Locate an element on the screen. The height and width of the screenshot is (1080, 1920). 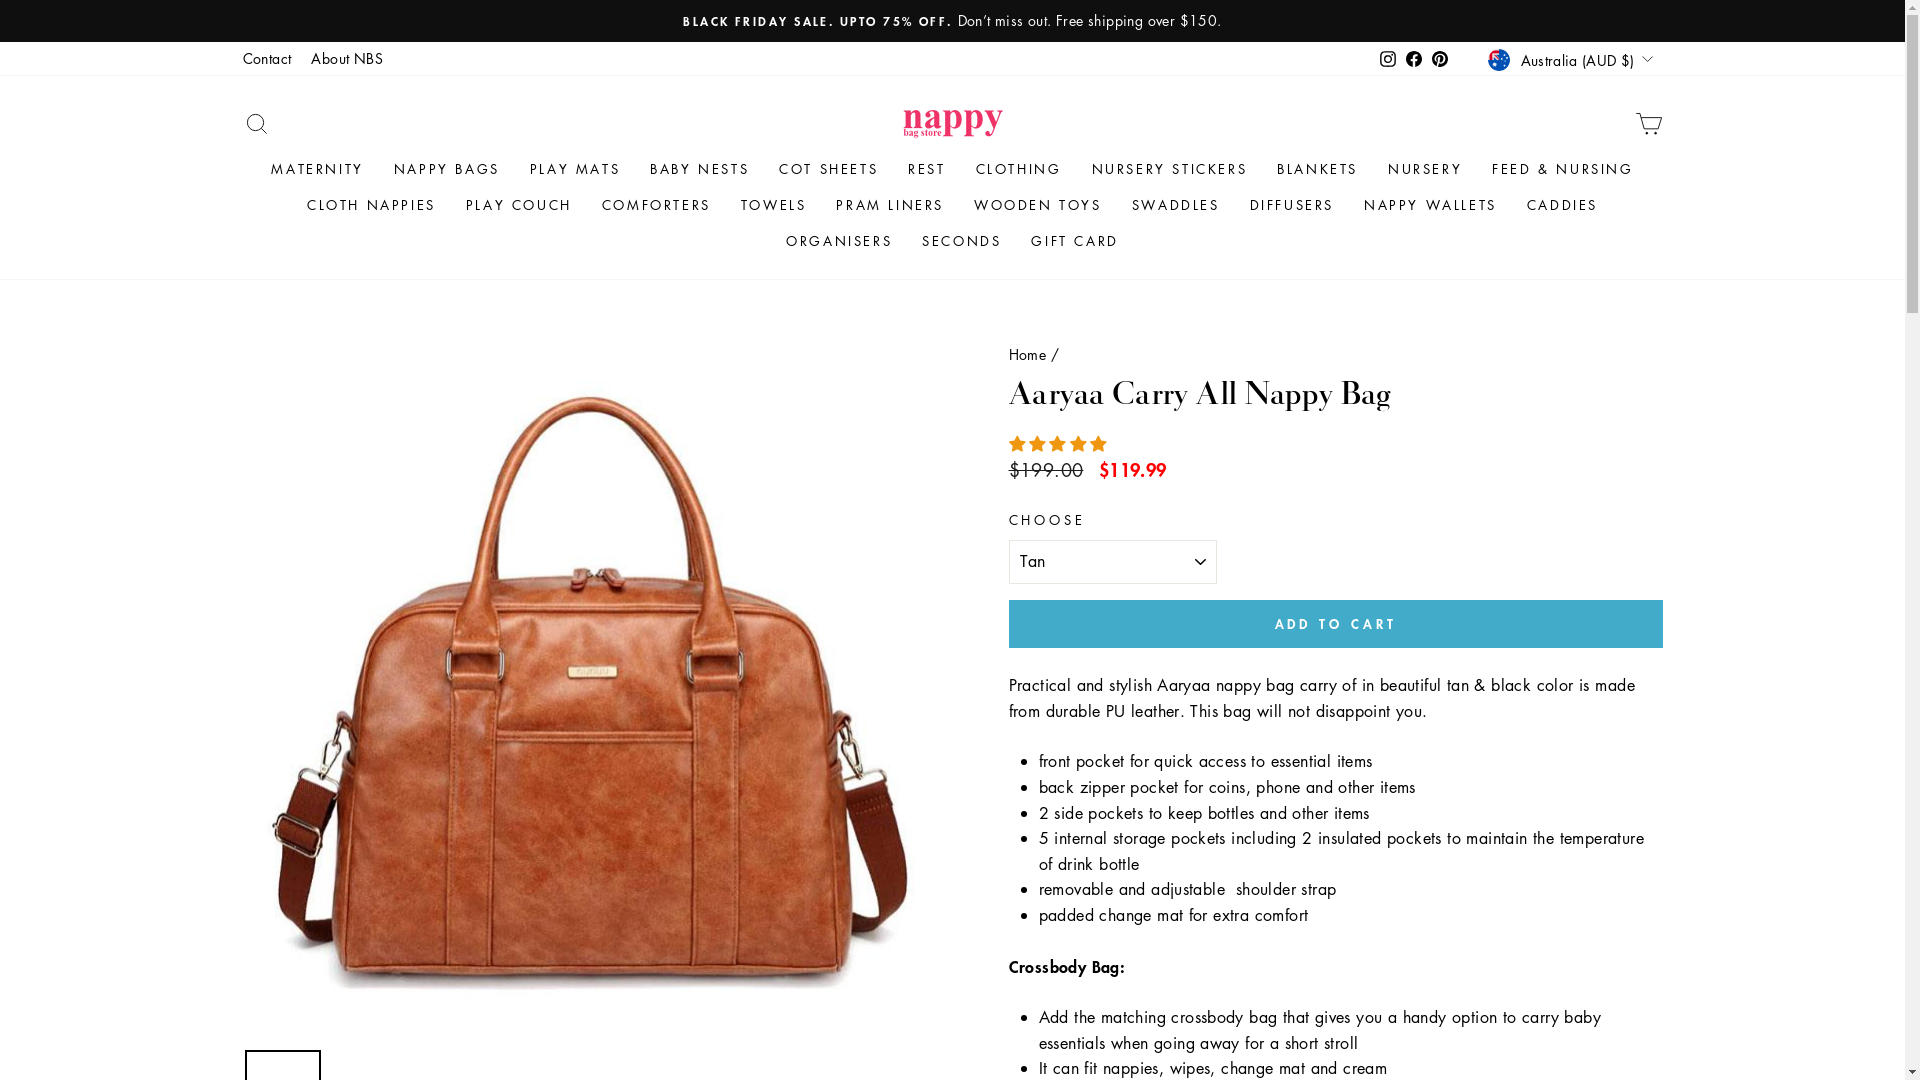
NAPPY BAGS is located at coordinates (447, 170).